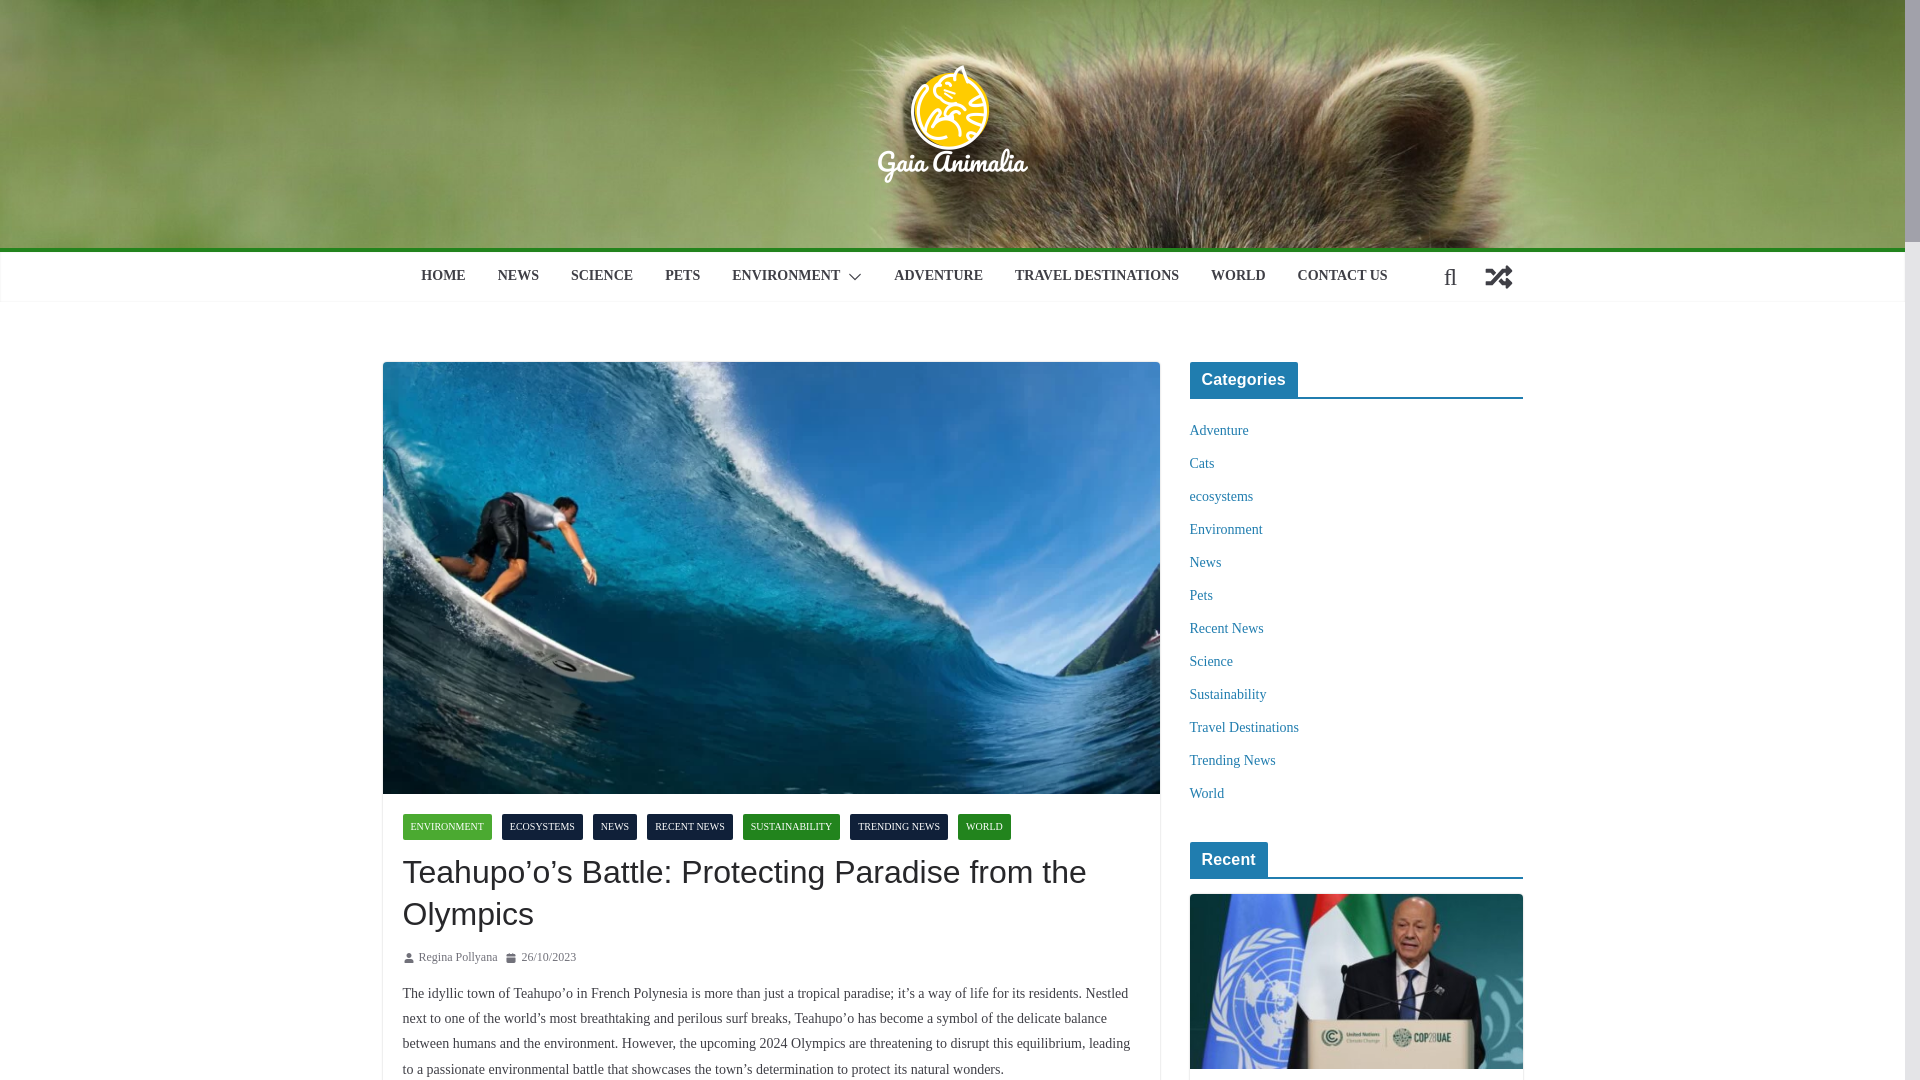 This screenshot has width=1920, height=1080. I want to click on SUSTAINABILITY, so click(792, 827).